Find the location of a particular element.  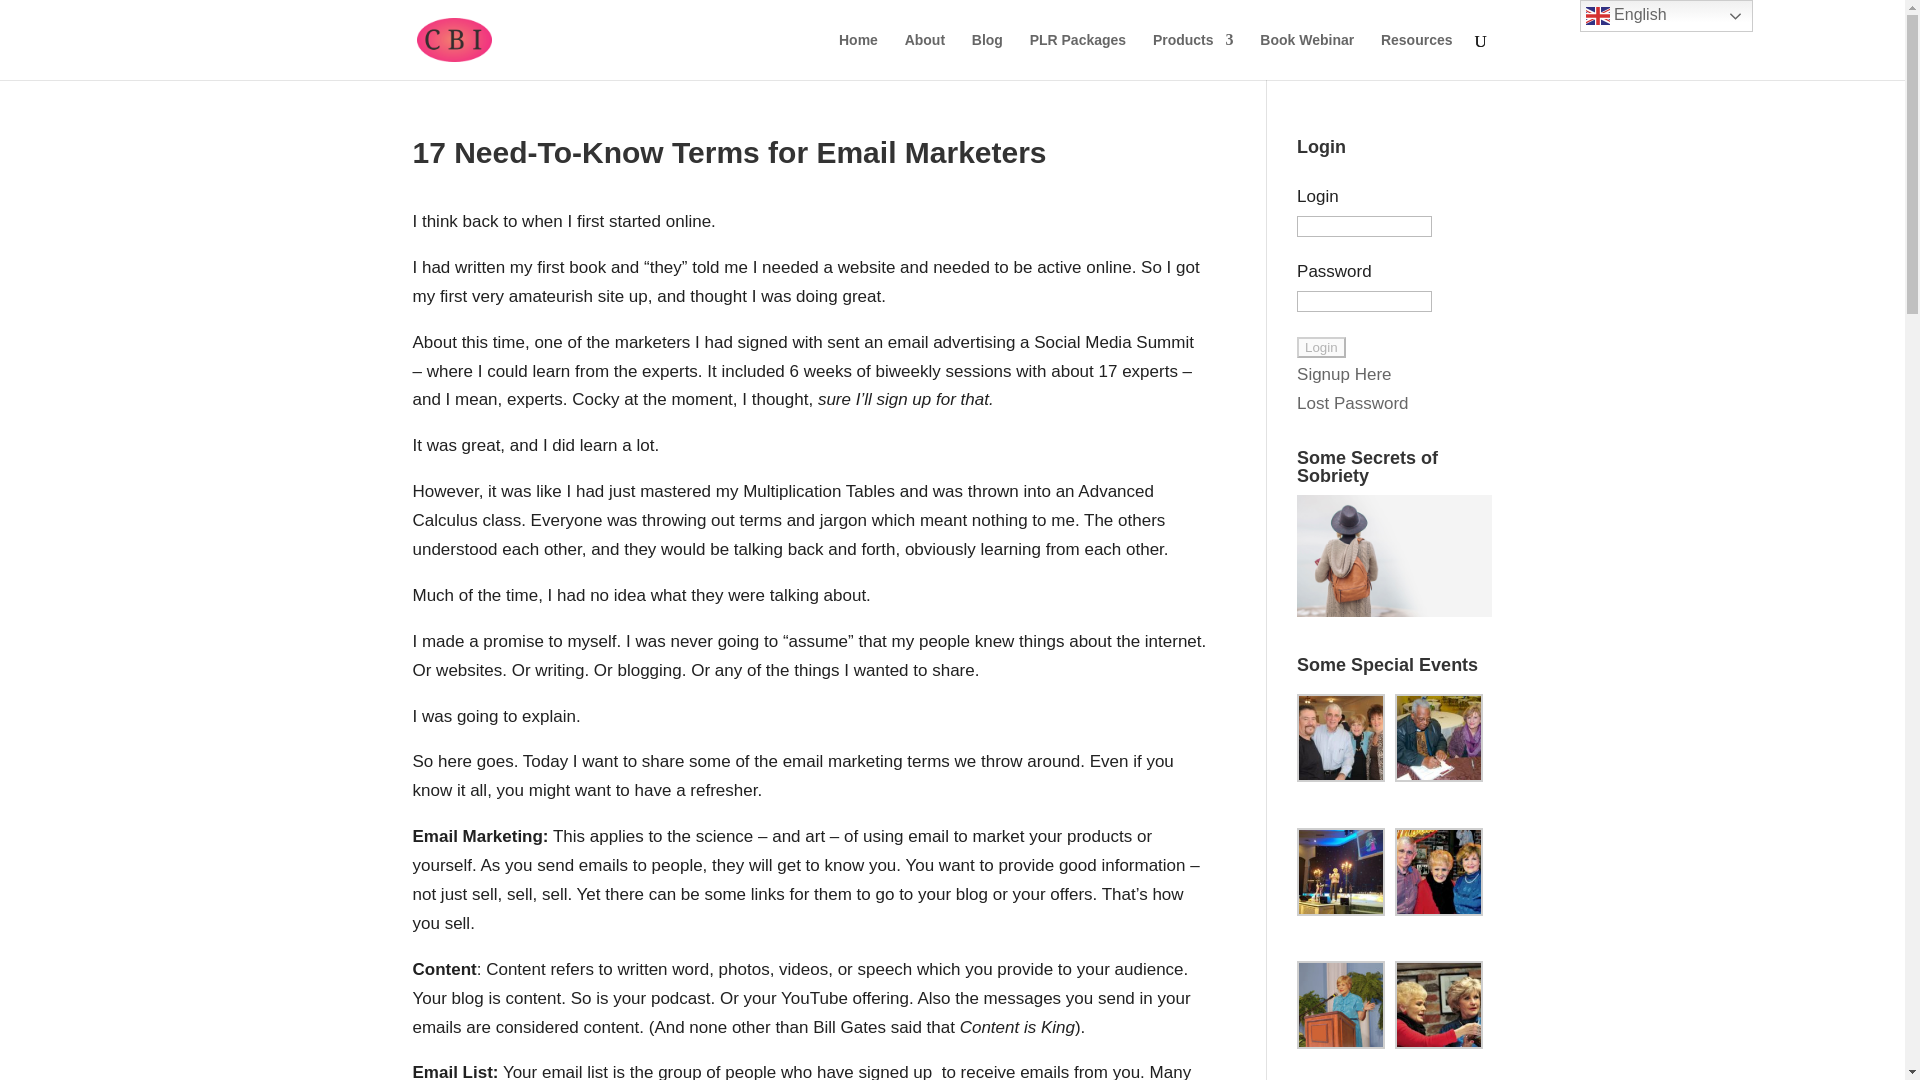

Signup Here is located at coordinates (1344, 374).